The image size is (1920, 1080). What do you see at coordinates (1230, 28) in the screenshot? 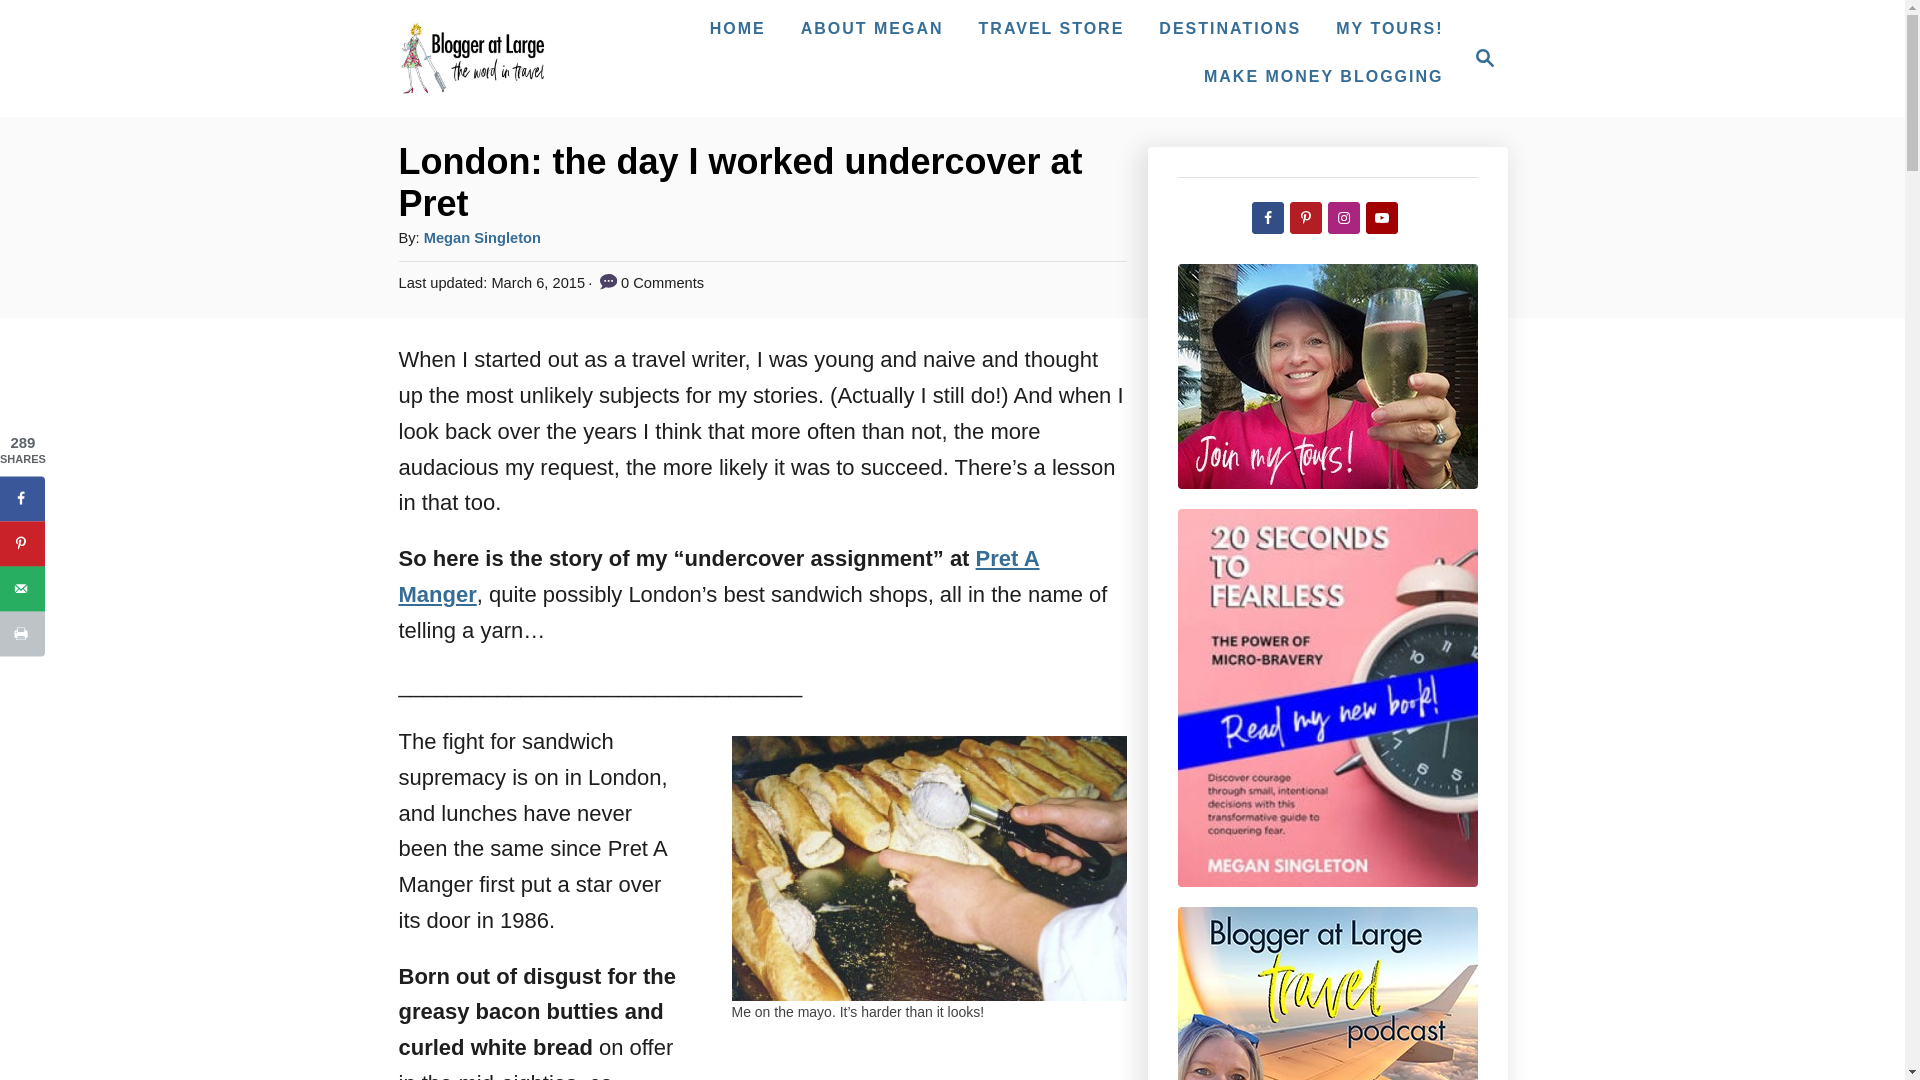
I see `DESTINATIONS` at bounding box center [1230, 28].